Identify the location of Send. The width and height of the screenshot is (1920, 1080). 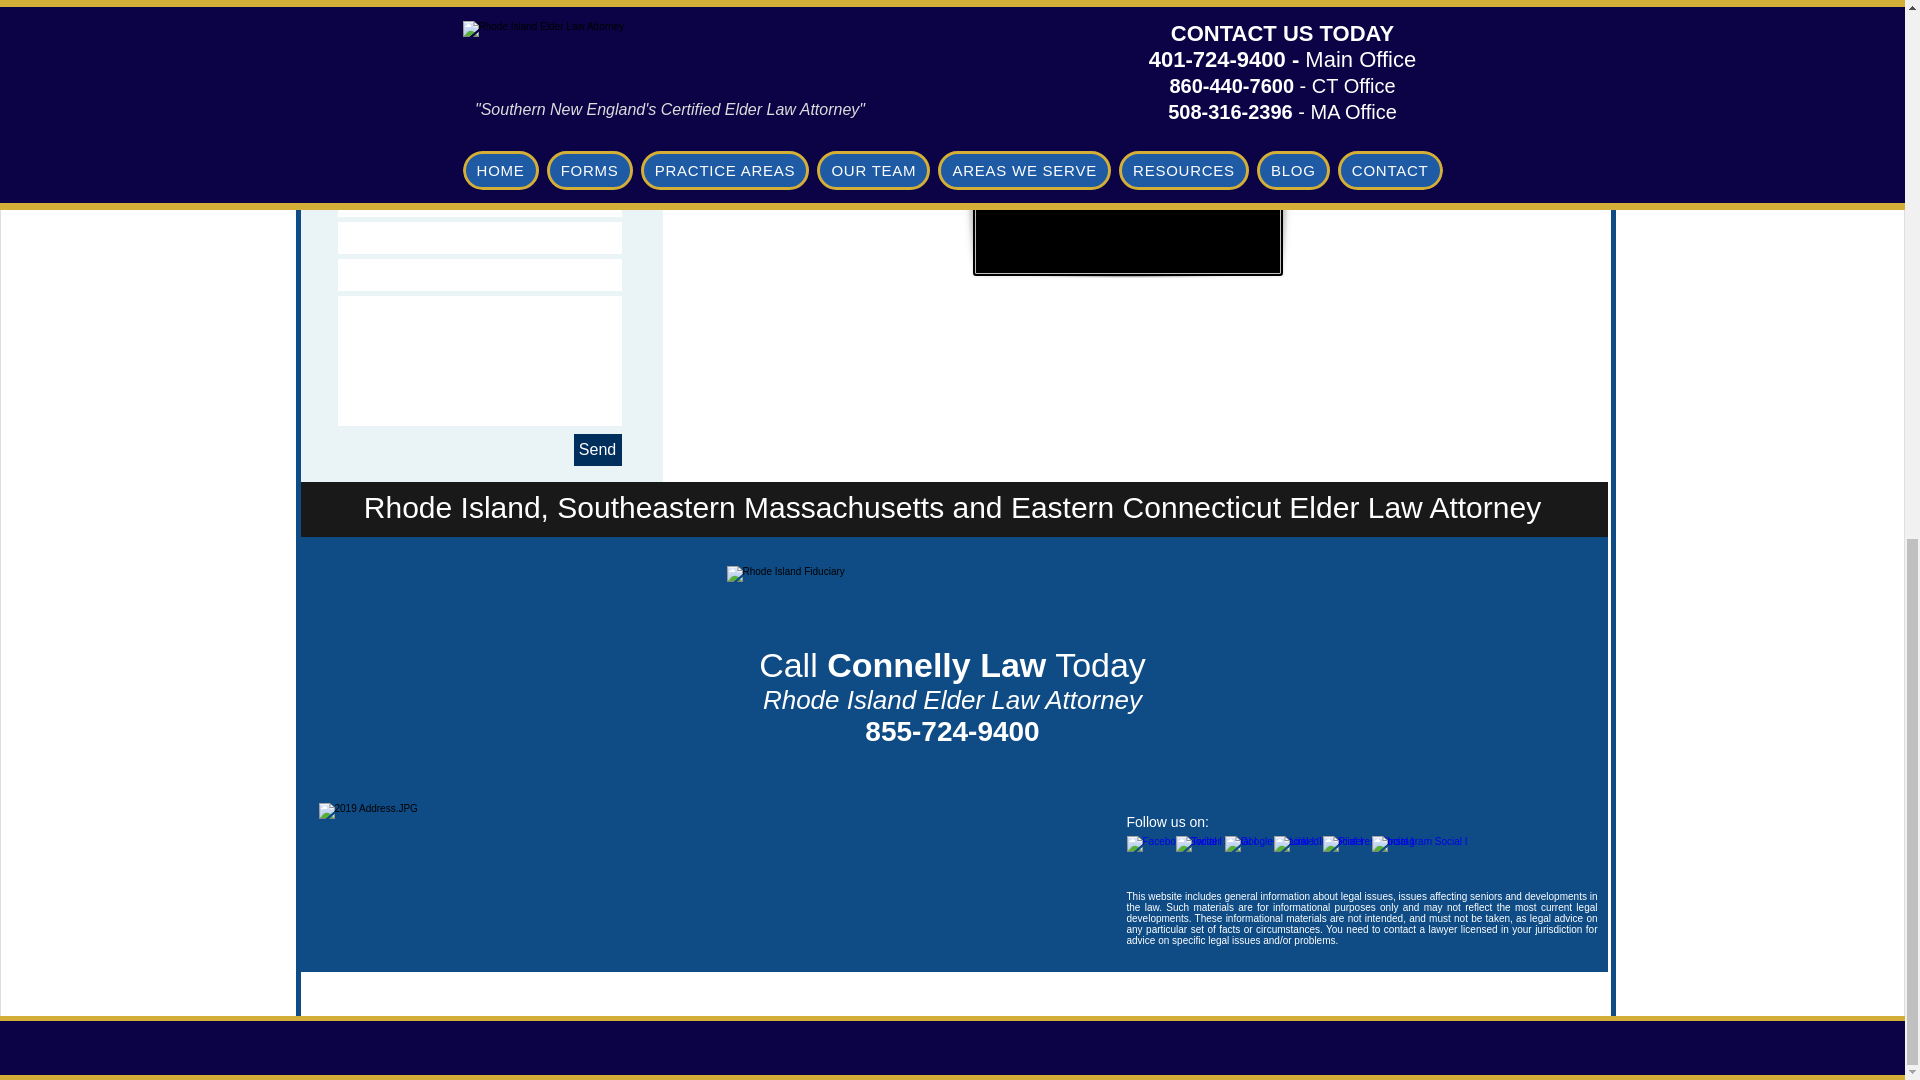
(598, 450).